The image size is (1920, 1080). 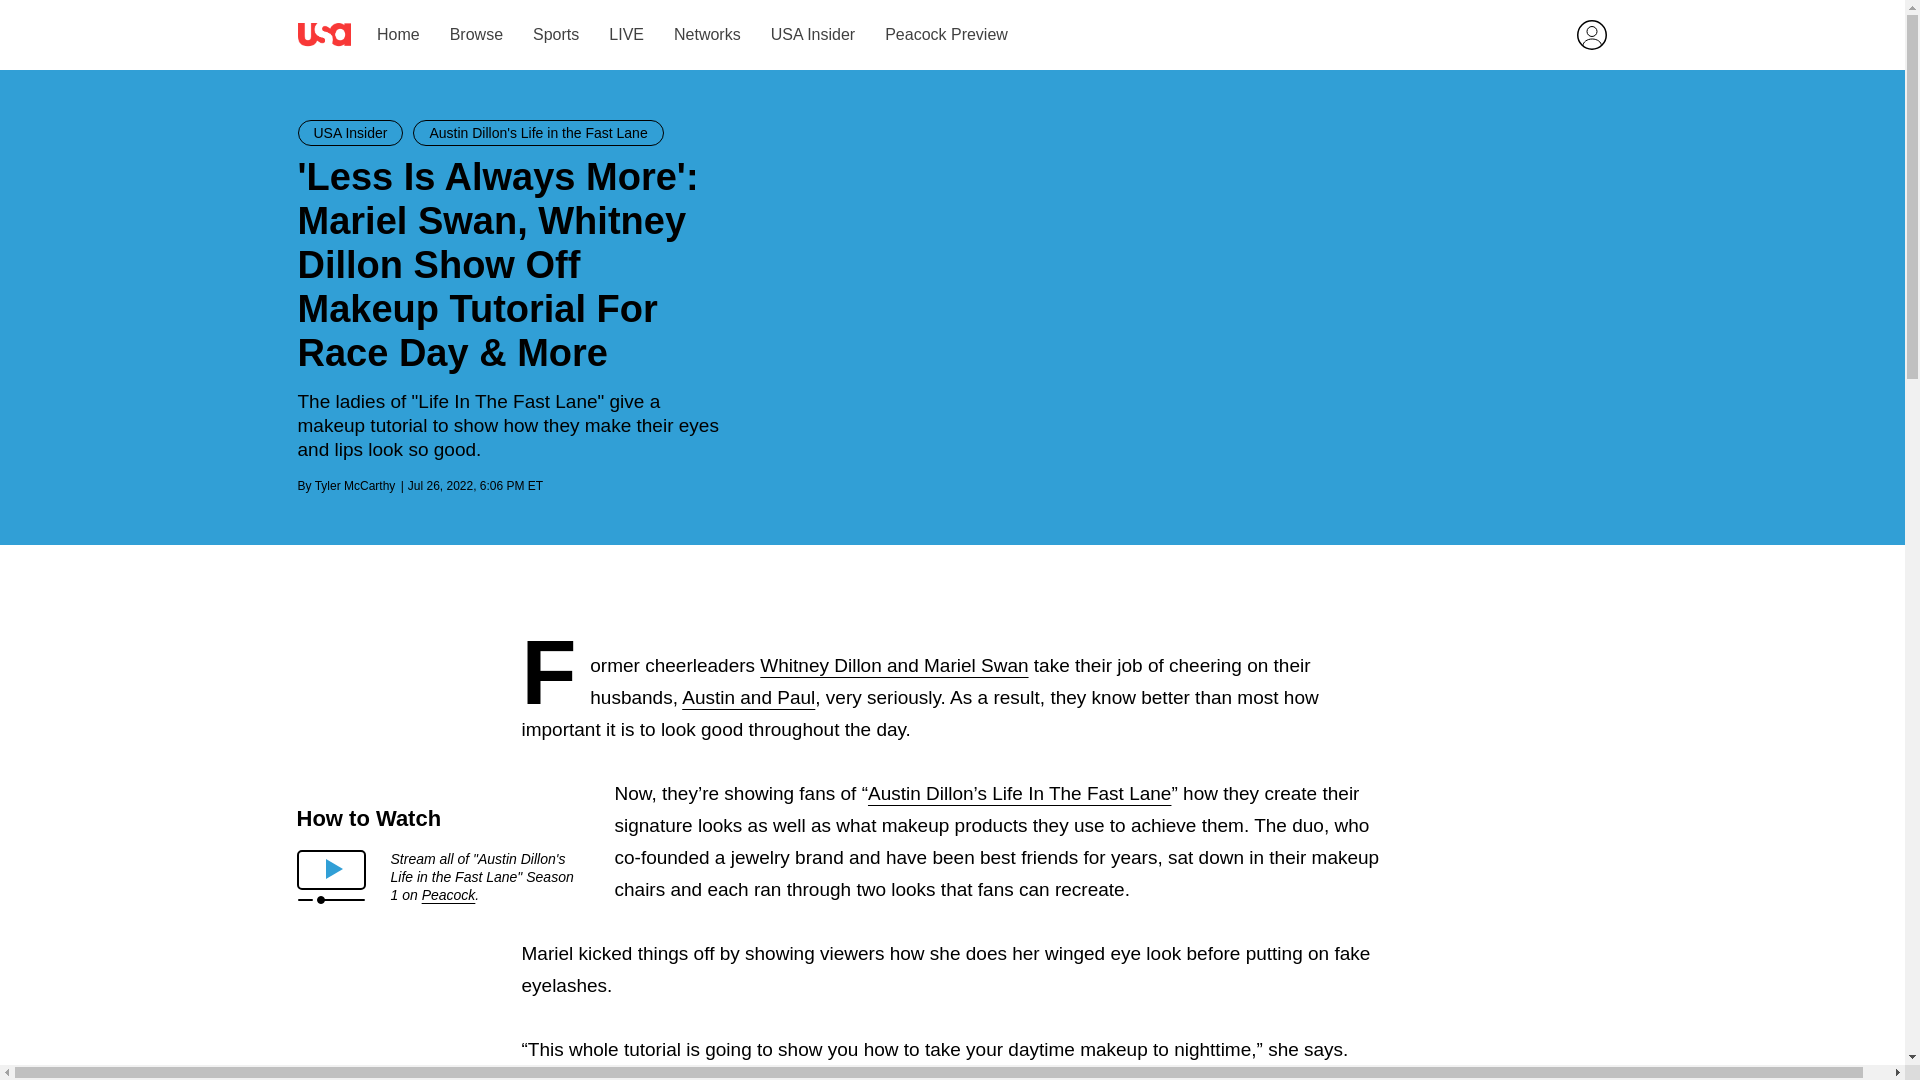 I want to click on USA, so click(x=324, y=34).